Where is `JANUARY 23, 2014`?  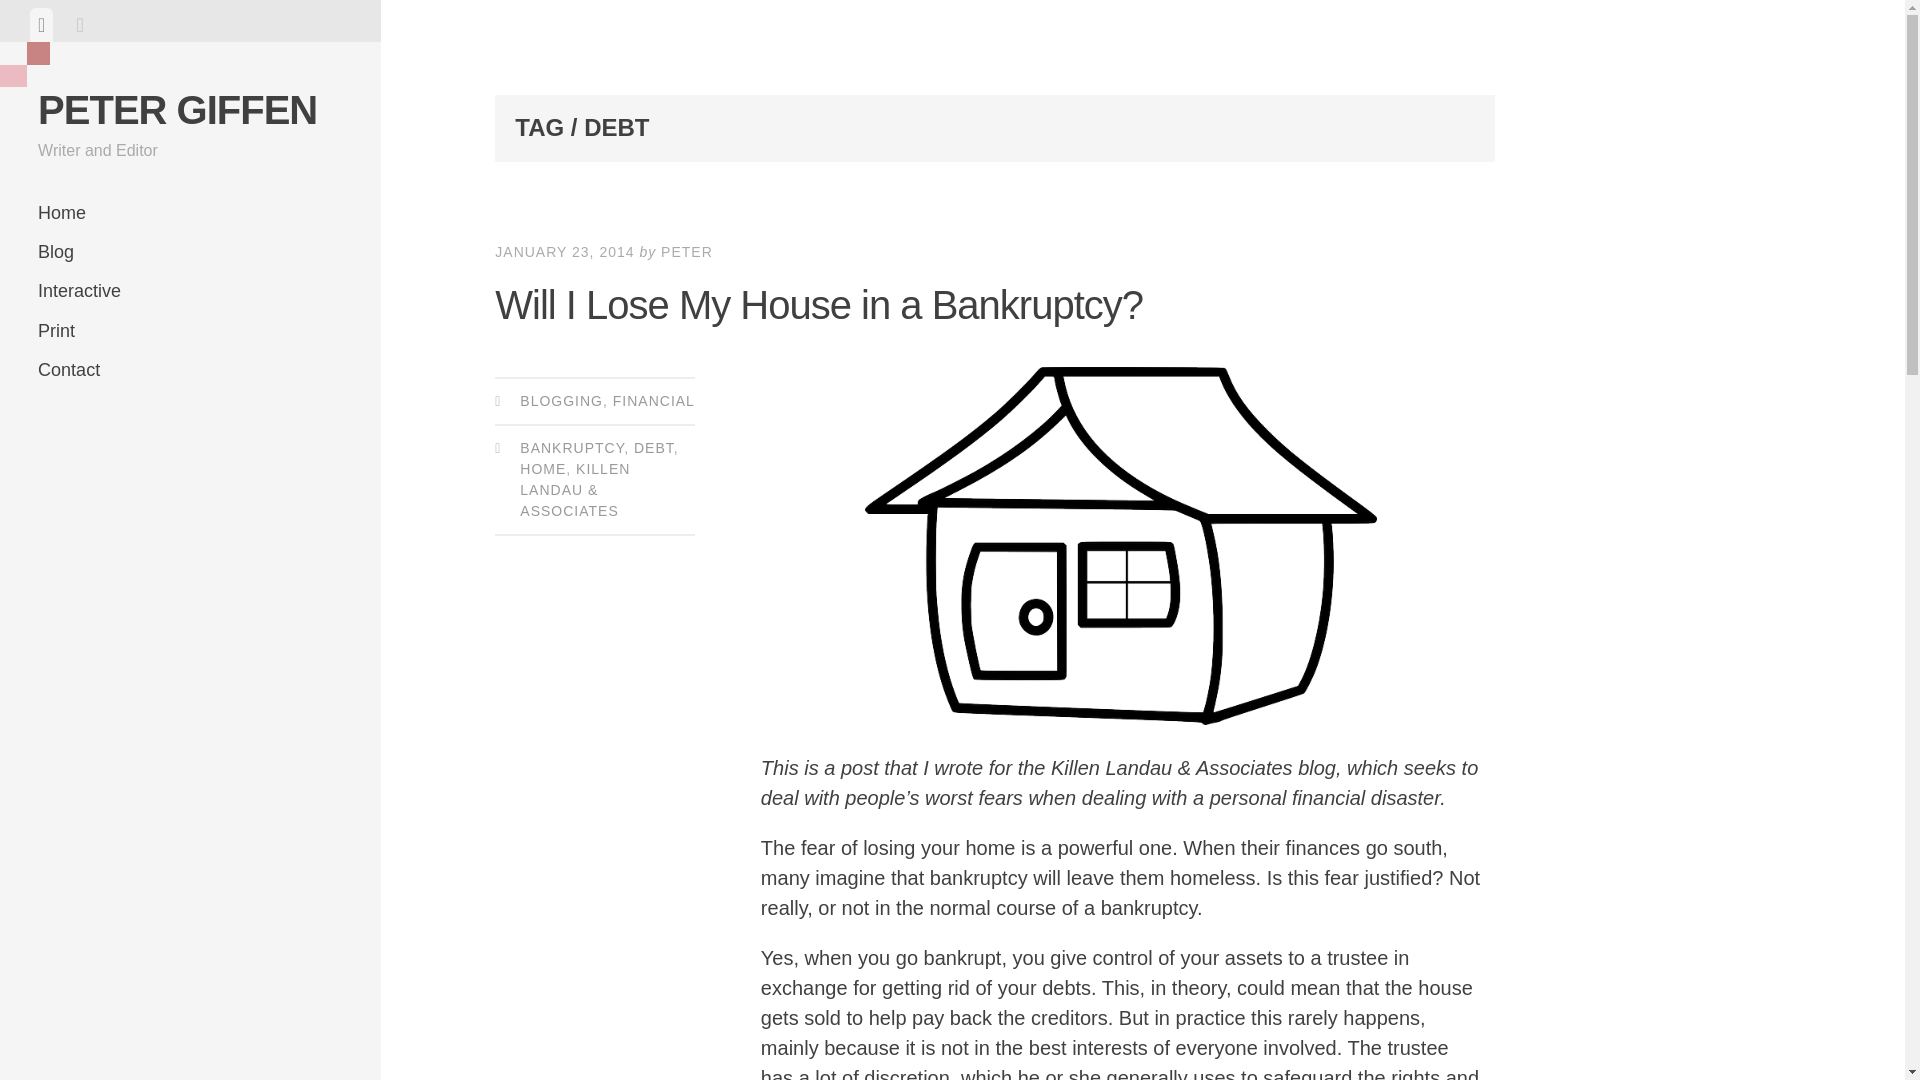 JANUARY 23, 2014 is located at coordinates (564, 252).